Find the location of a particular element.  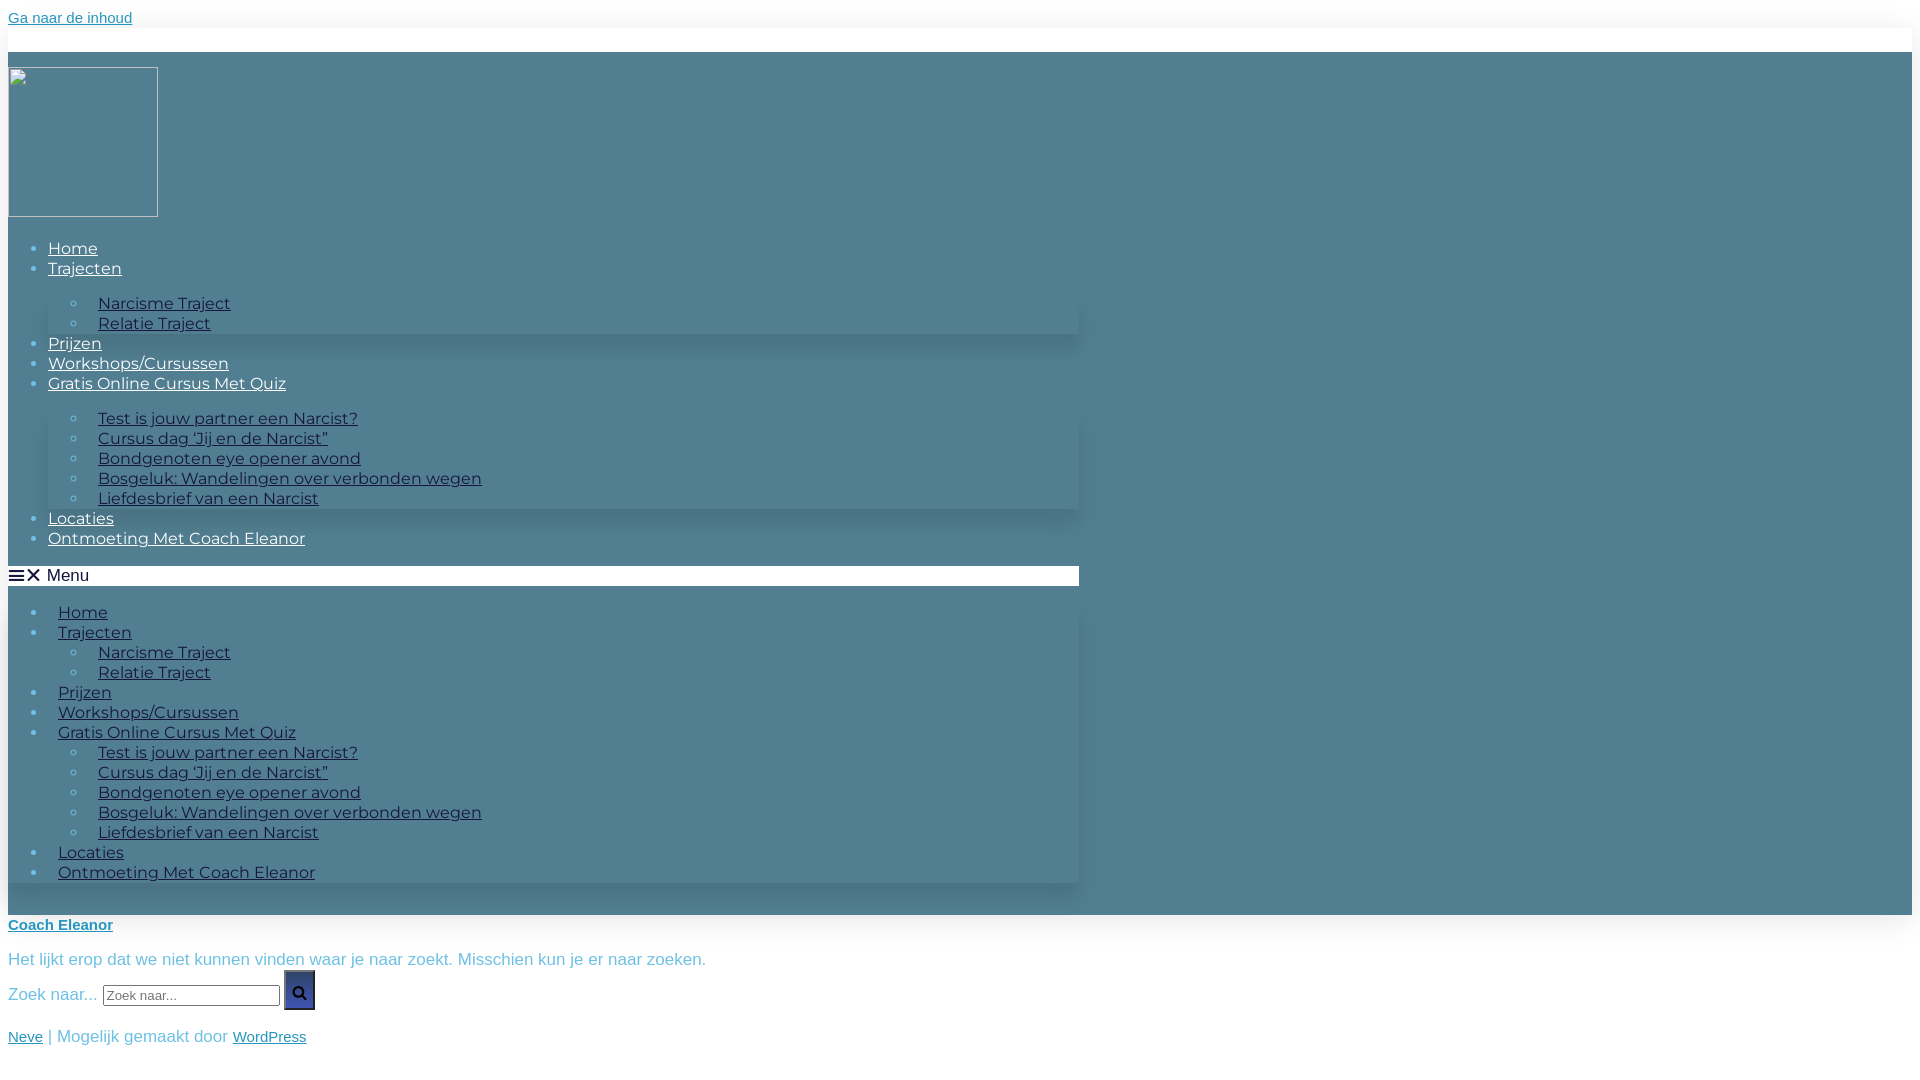

Liefdesbrief van een Narcist is located at coordinates (208, 832).